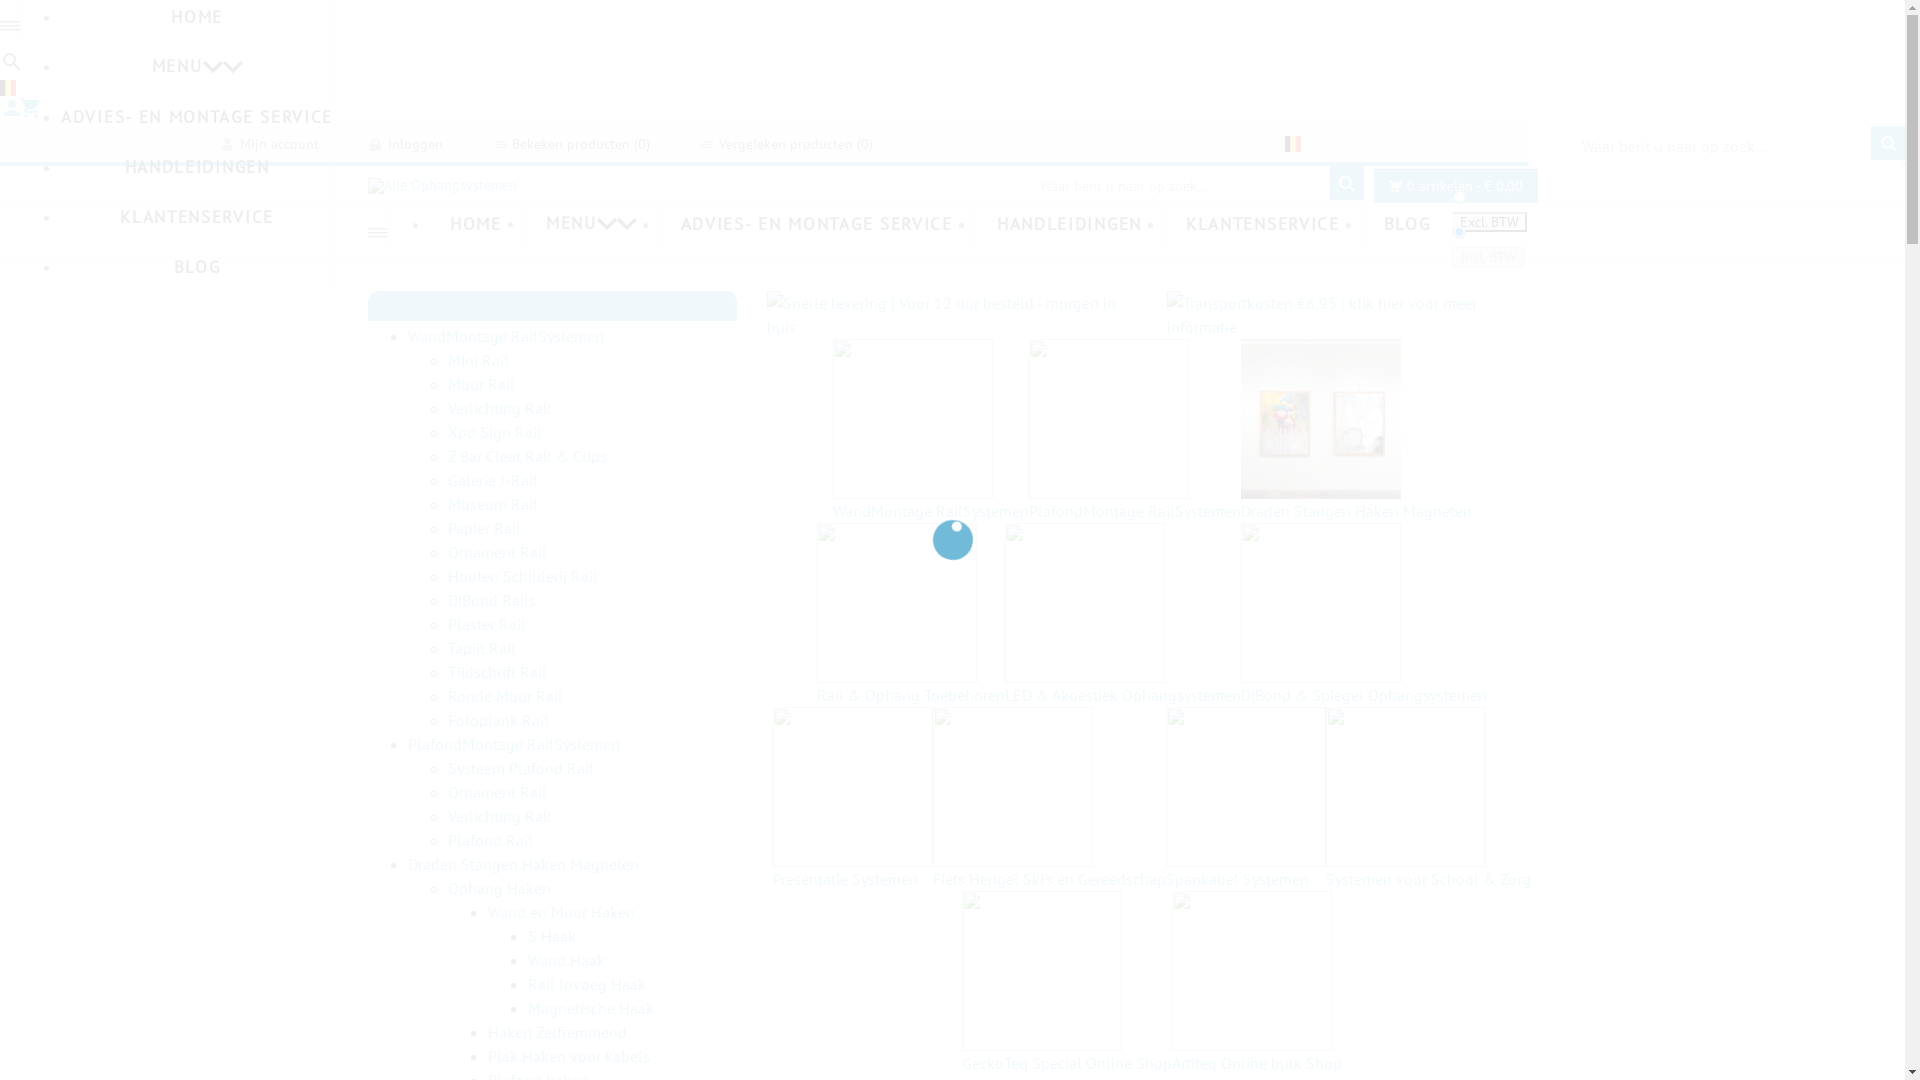 This screenshot has height=1080, width=1920. Describe the element at coordinates (1356, 431) in the screenshot. I see `Draden Stangen Haken Magneten` at that location.